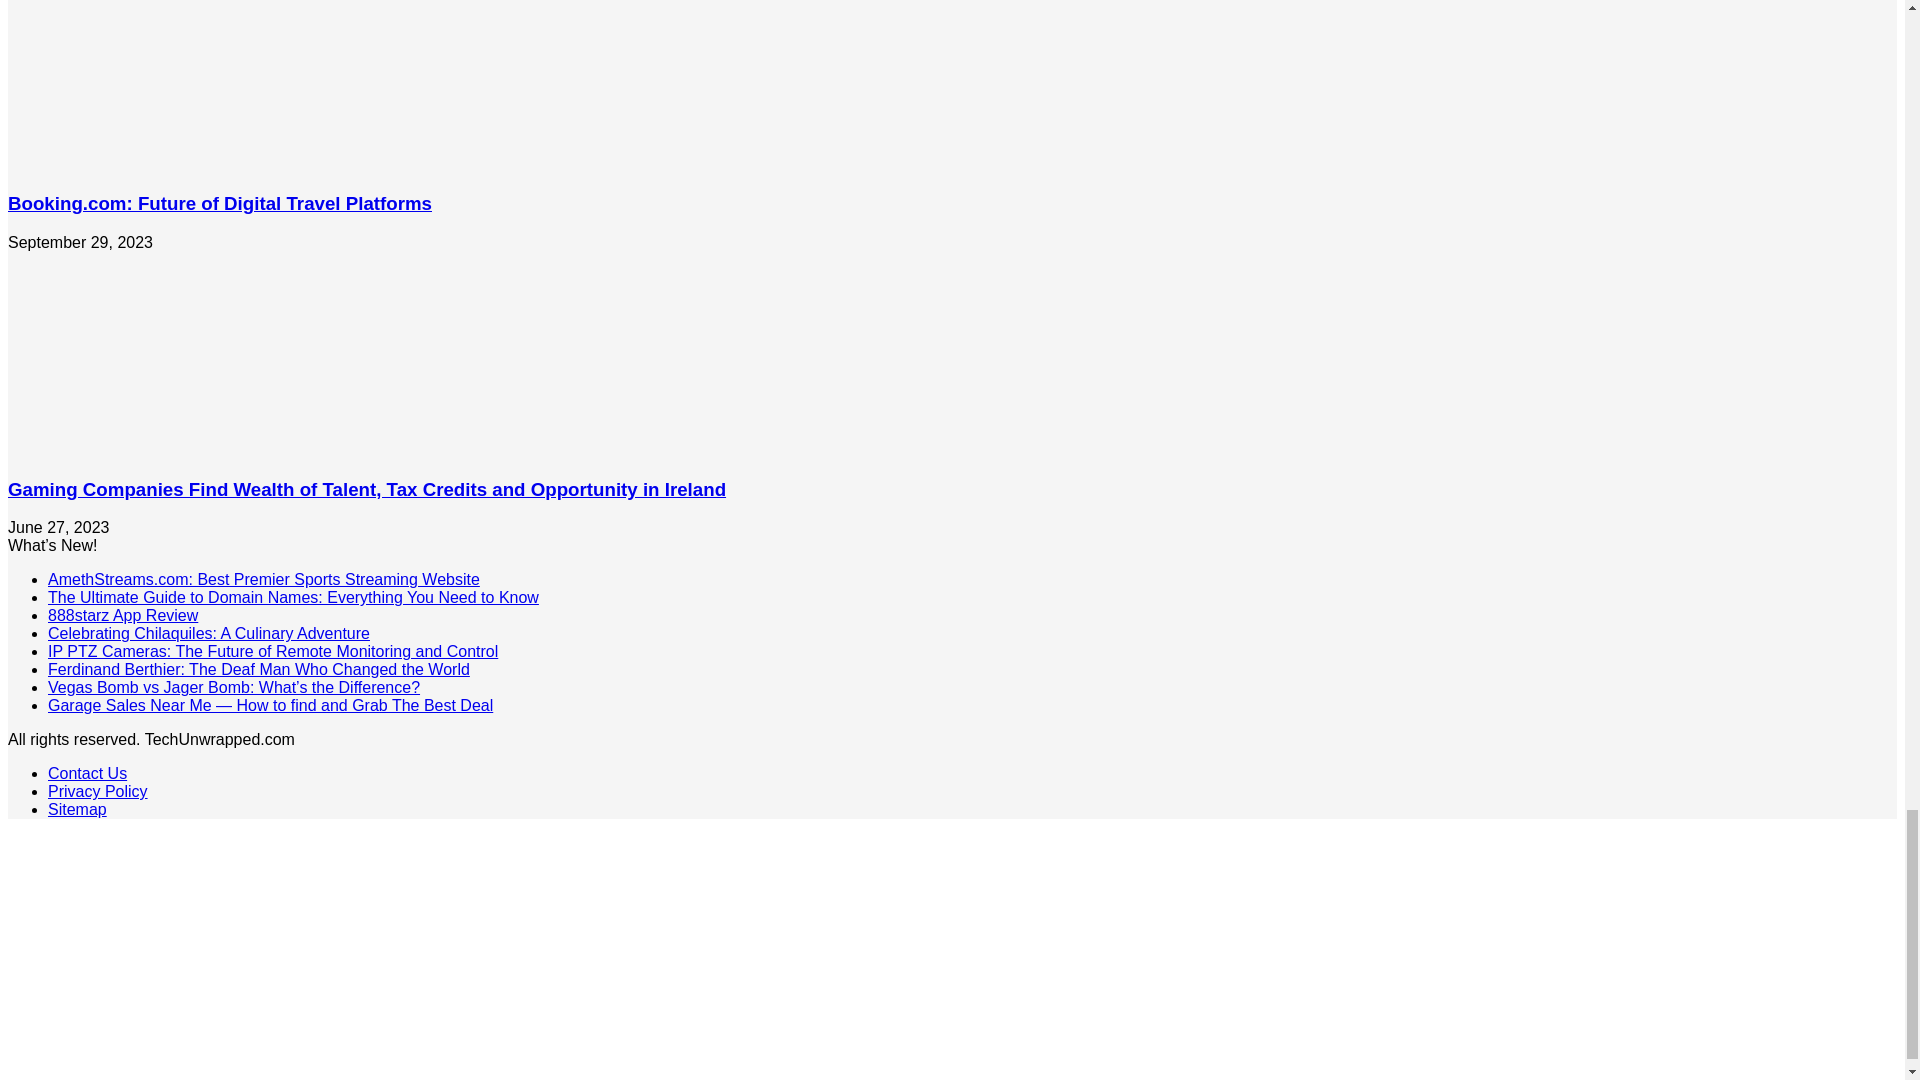 The width and height of the screenshot is (1920, 1080). What do you see at coordinates (259, 669) in the screenshot?
I see `Ferdinand Berthier: The Deaf Man Who Changed the World` at bounding box center [259, 669].